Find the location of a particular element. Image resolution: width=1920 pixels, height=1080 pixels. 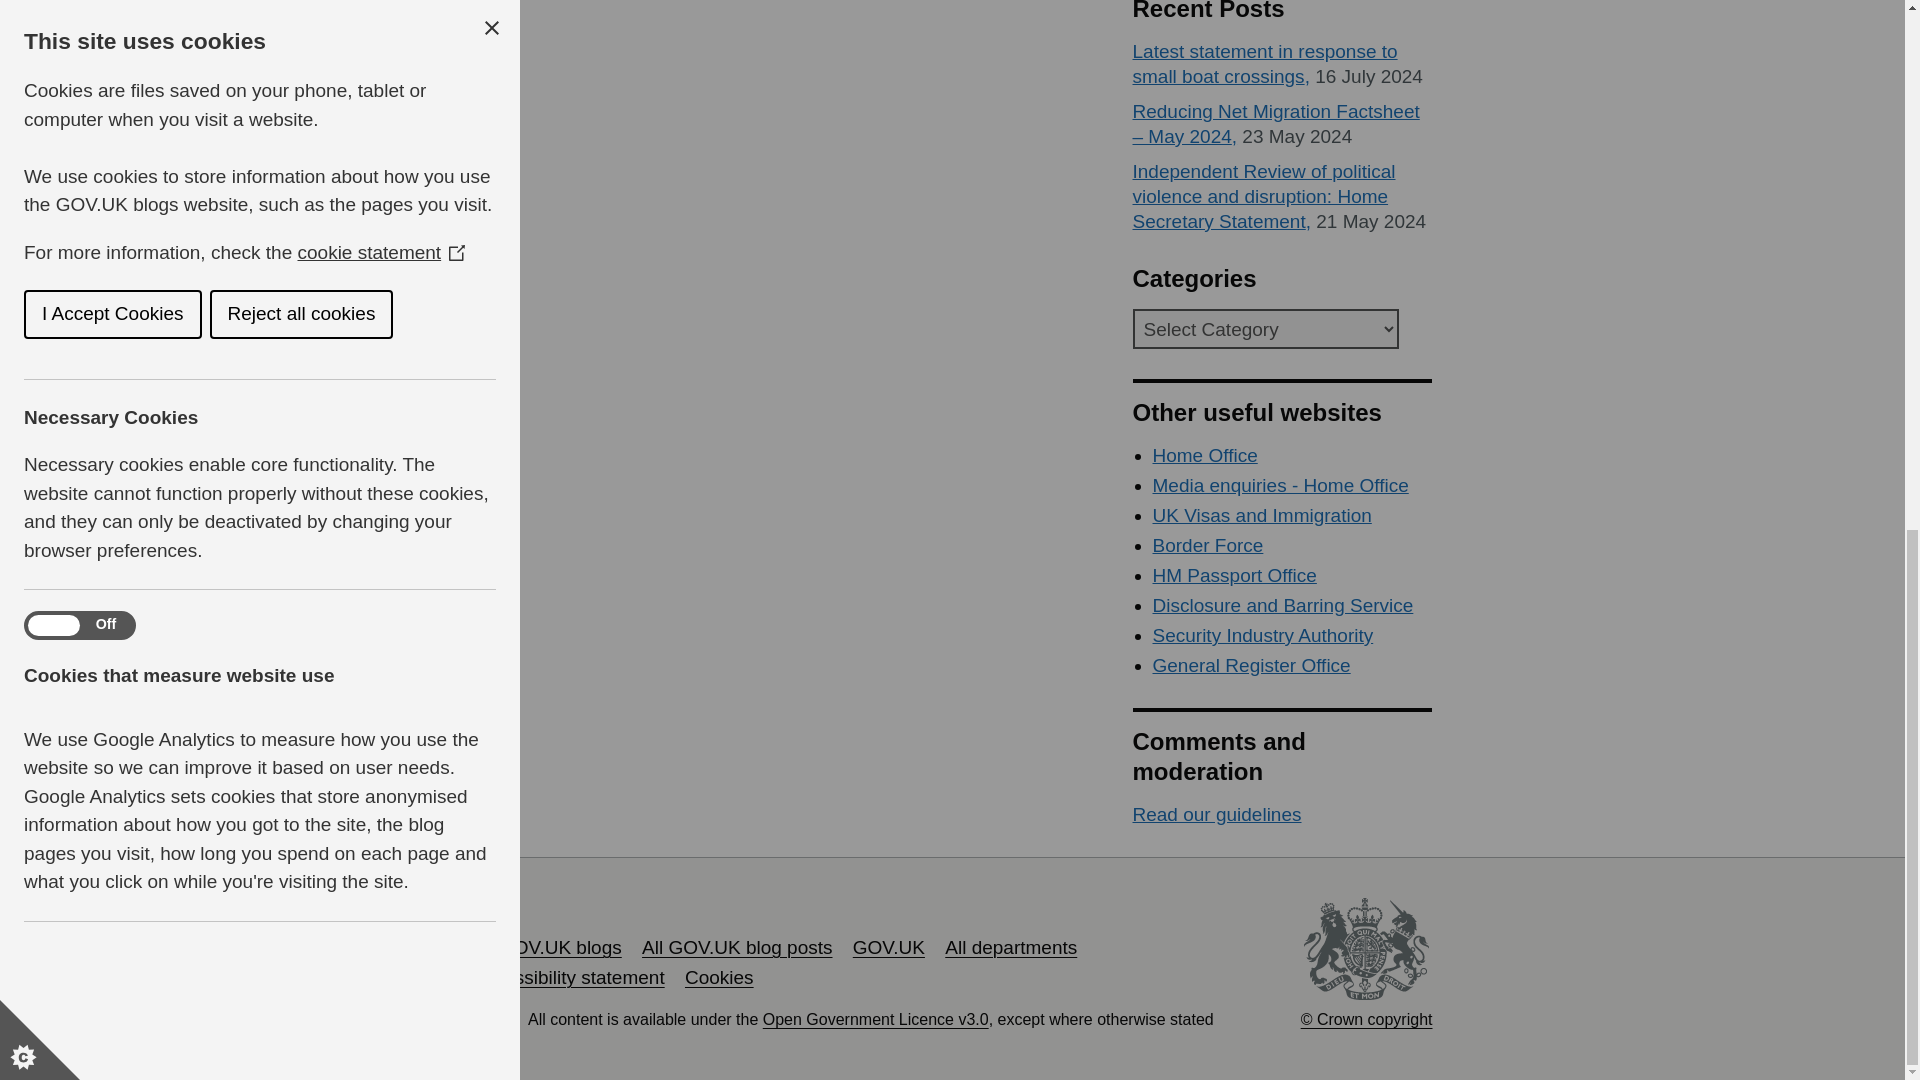

GOV.UK is located at coordinates (888, 947).